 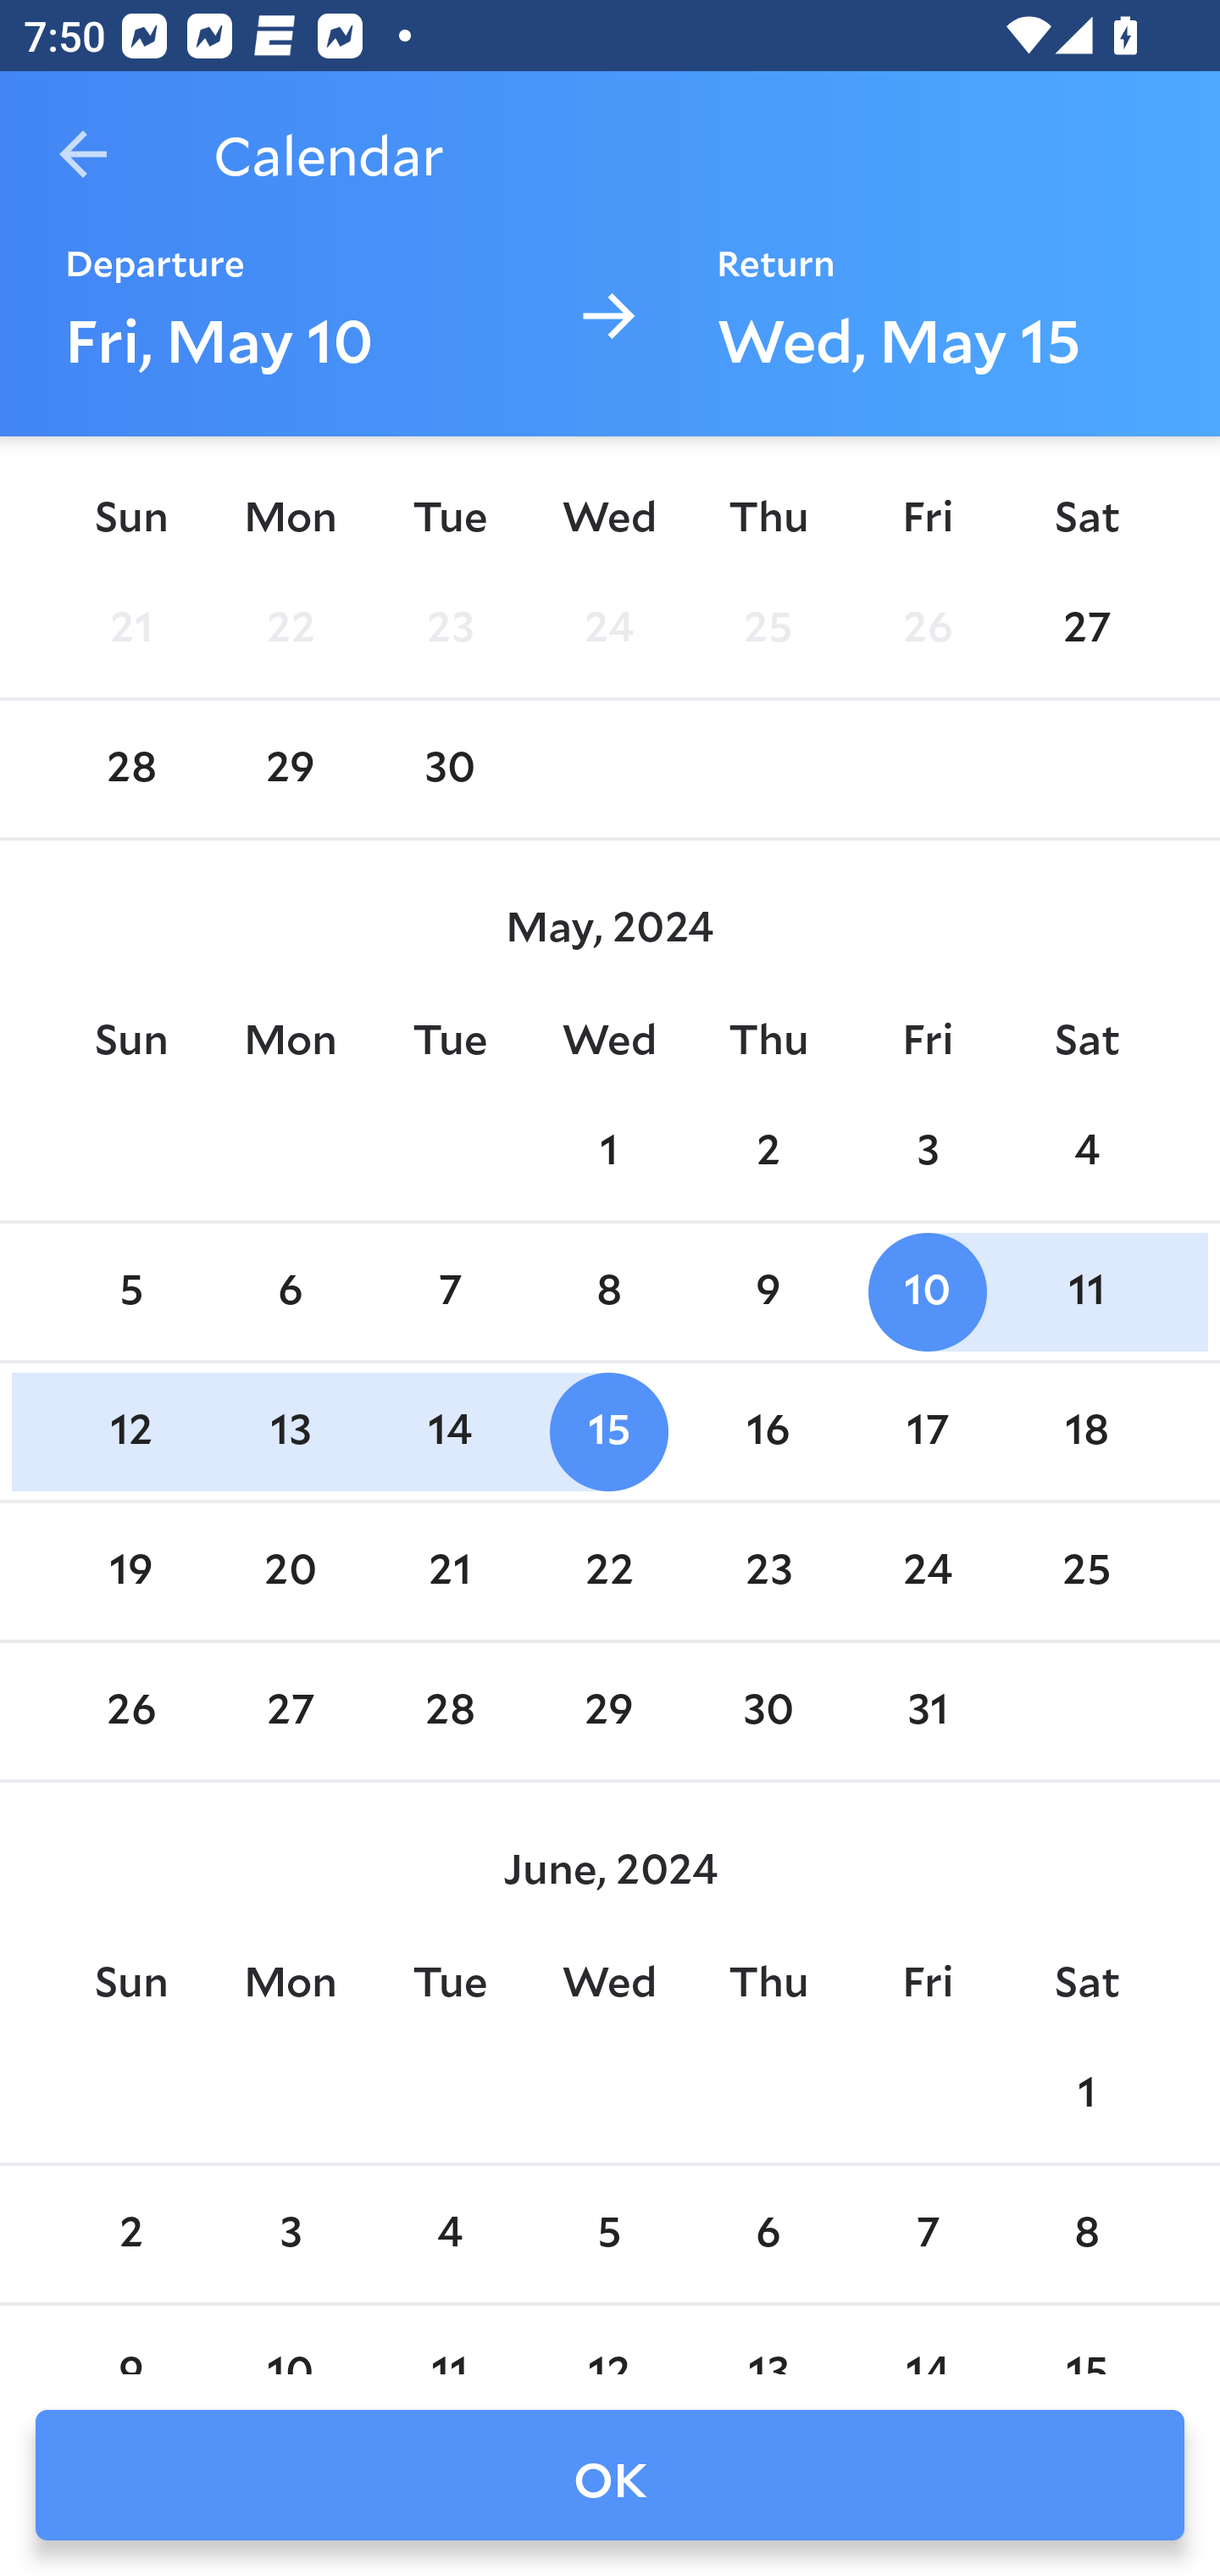 What do you see at coordinates (609, 628) in the screenshot?
I see `24` at bounding box center [609, 628].